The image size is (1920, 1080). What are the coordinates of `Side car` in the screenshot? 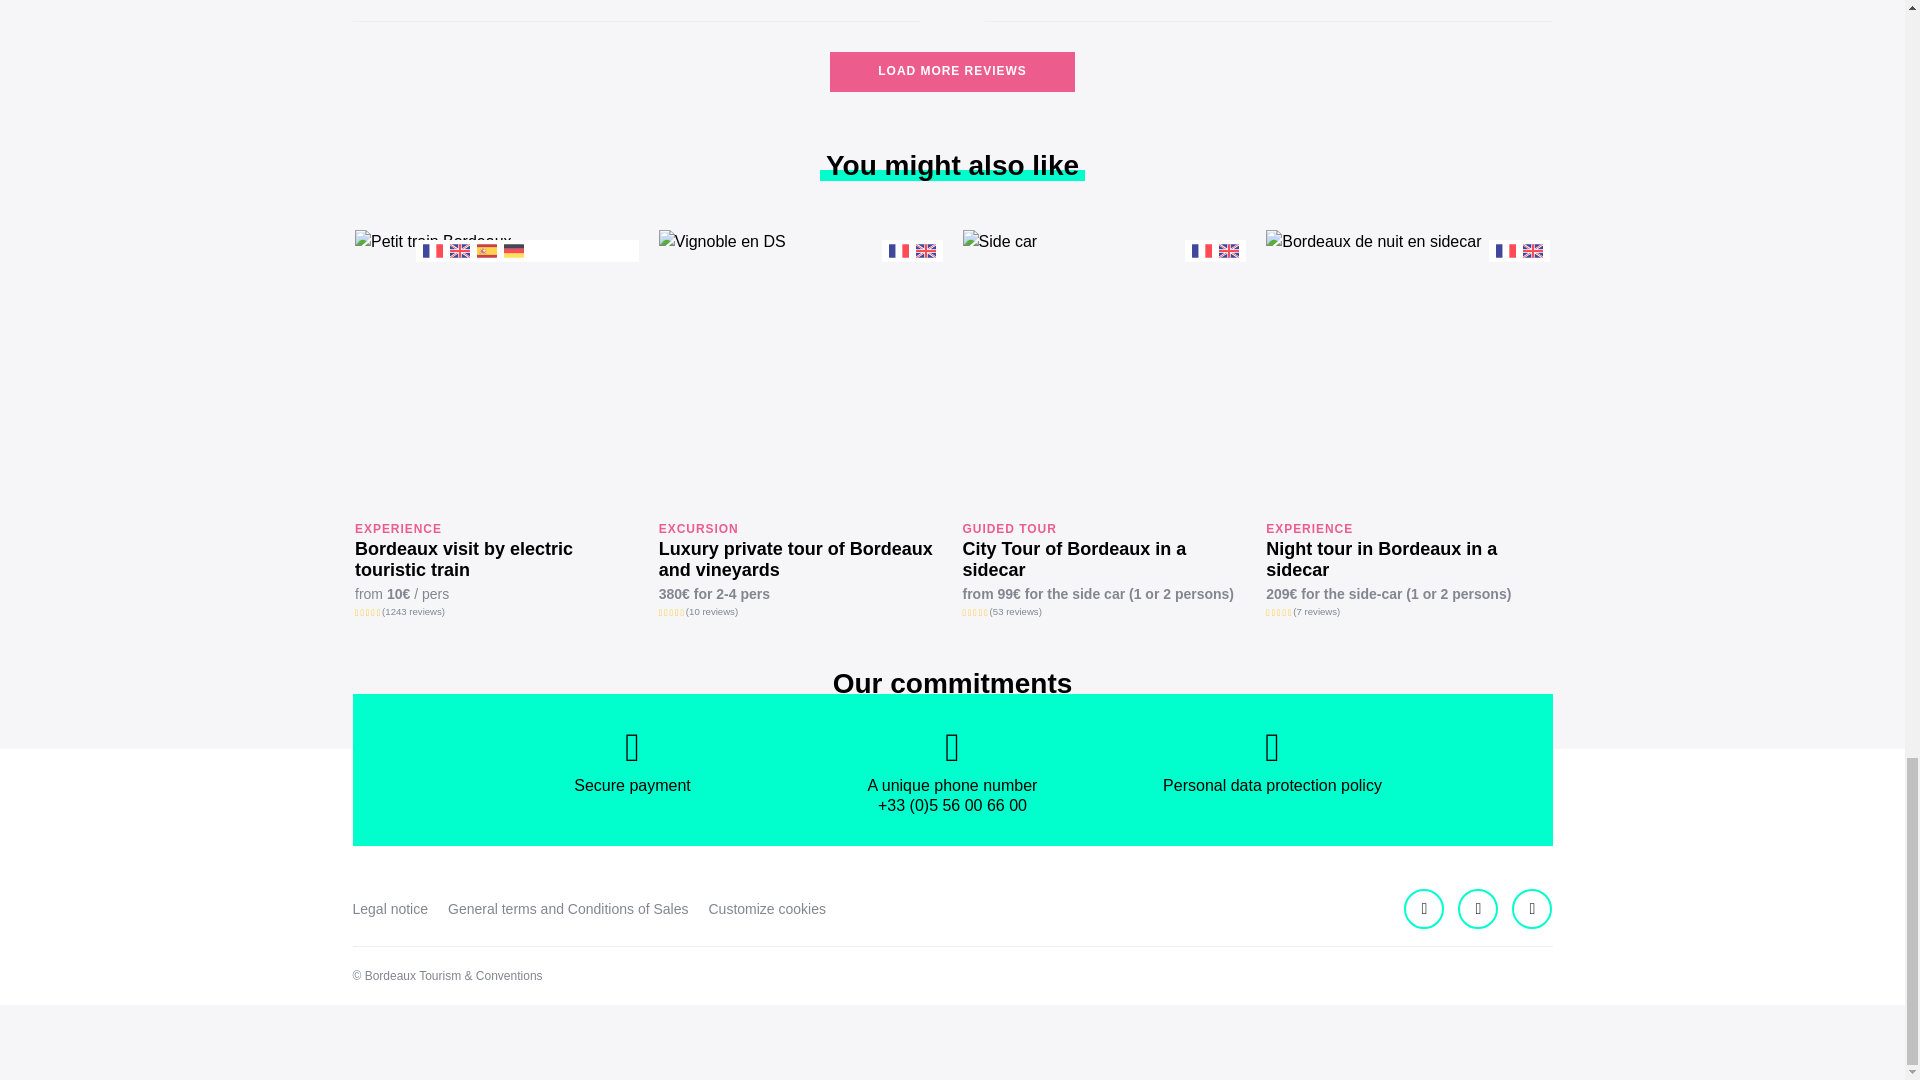 It's located at (1104, 372).